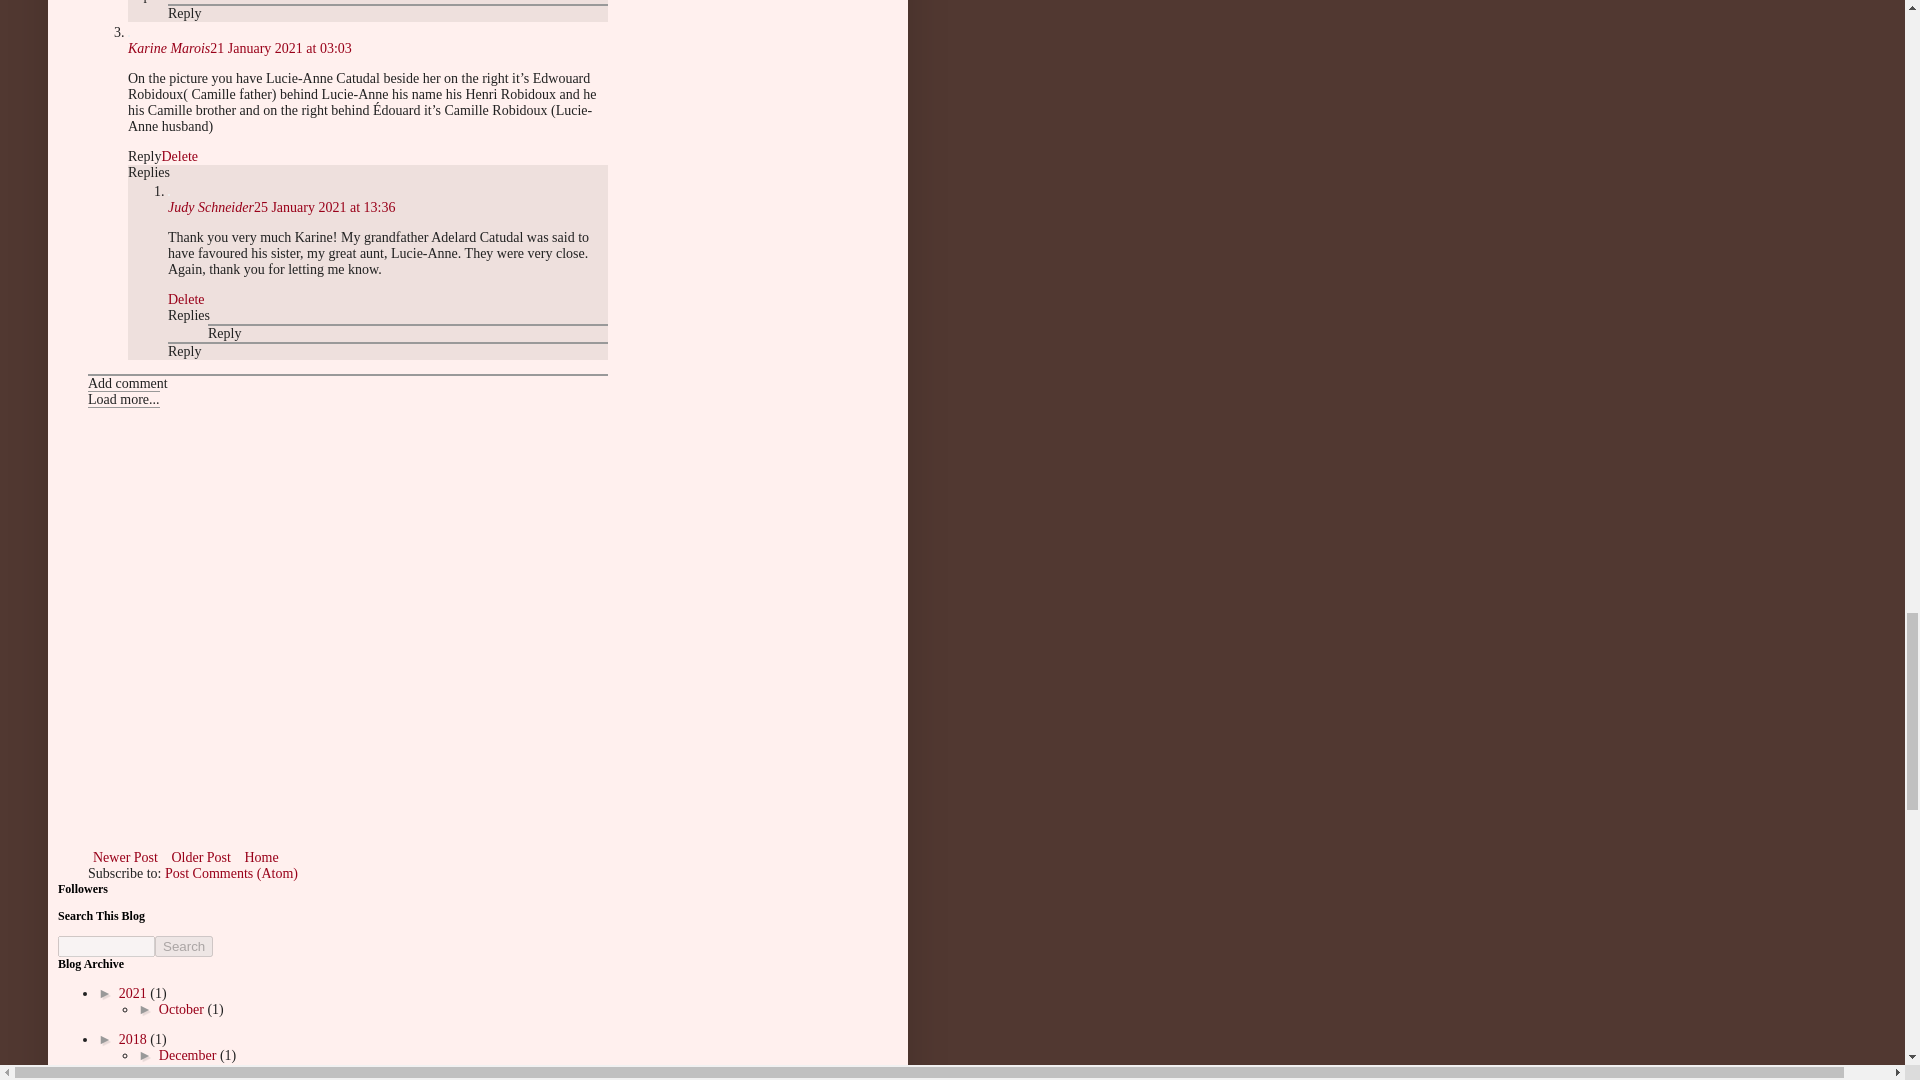 This screenshot has height=1080, width=1920. I want to click on Replies, so click(149, 172).